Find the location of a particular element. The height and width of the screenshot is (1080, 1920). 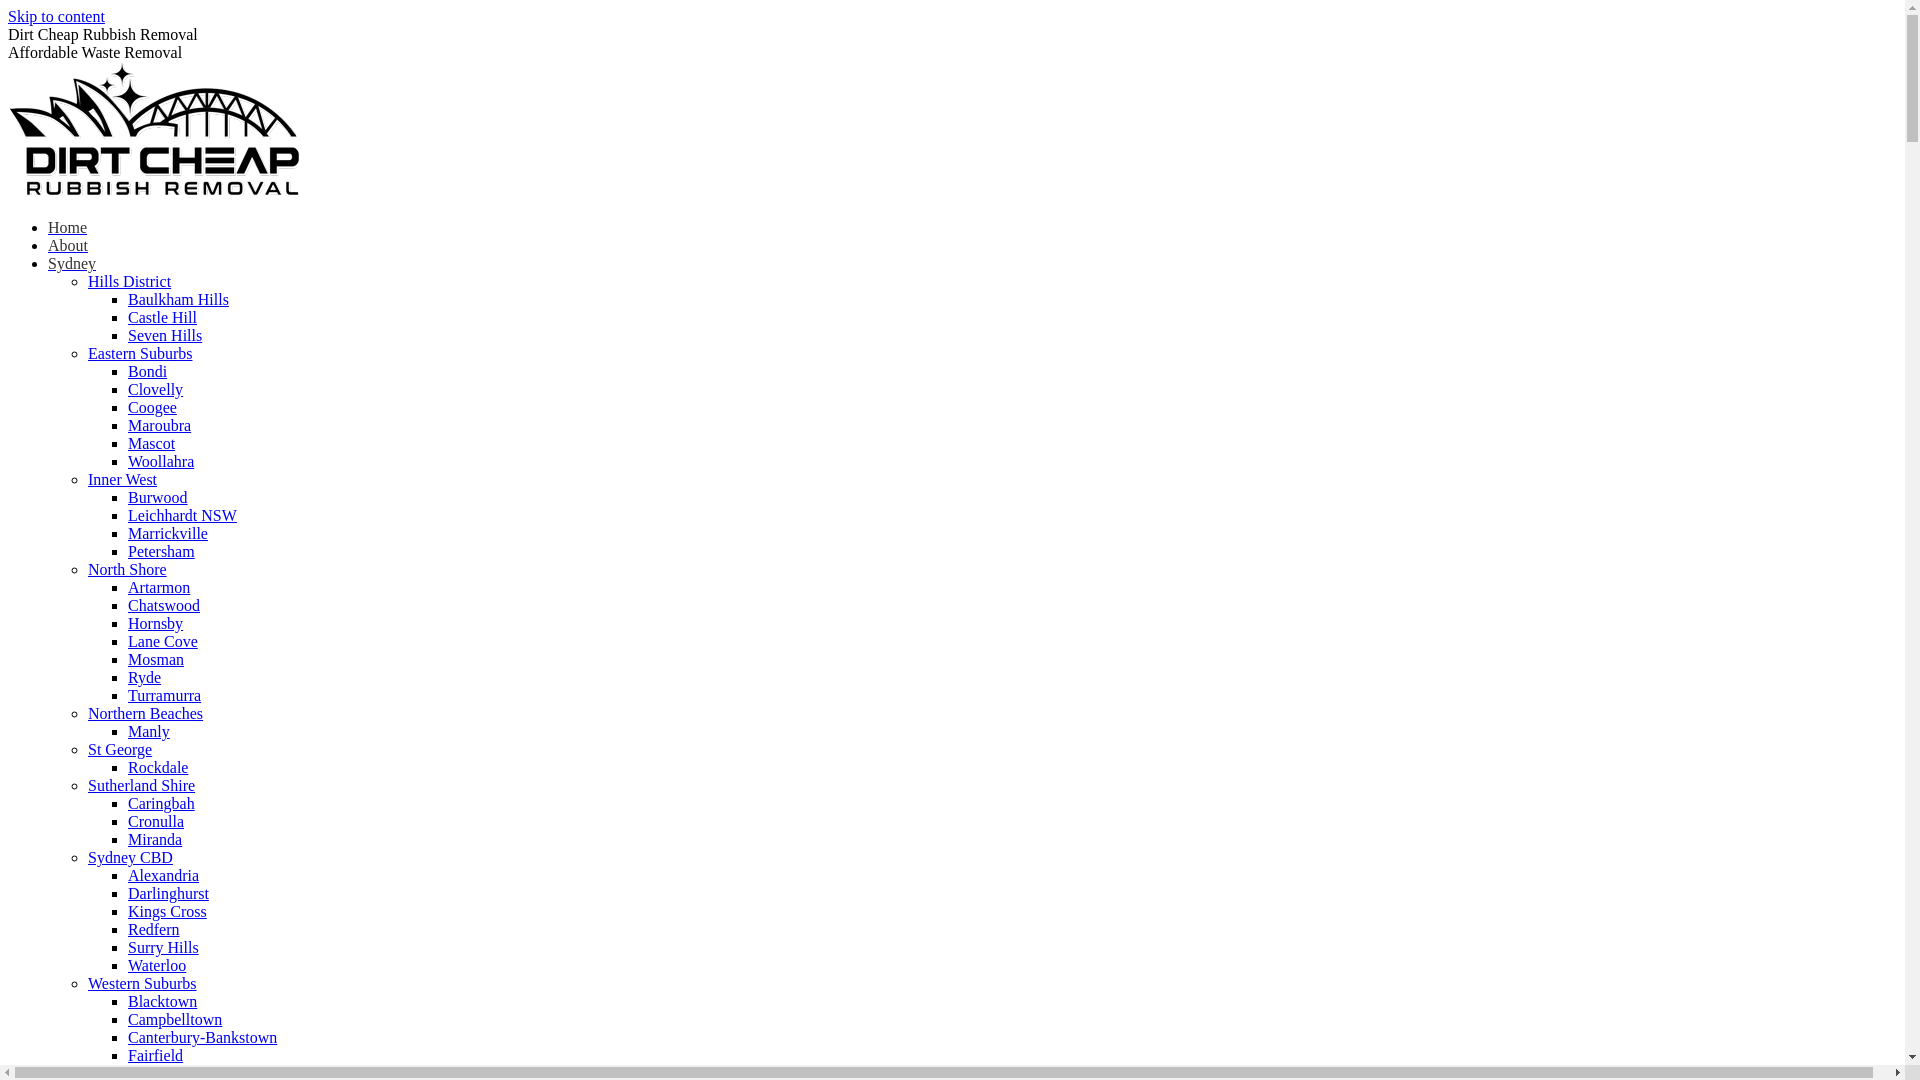

Bondi is located at coordinates (148, 372).